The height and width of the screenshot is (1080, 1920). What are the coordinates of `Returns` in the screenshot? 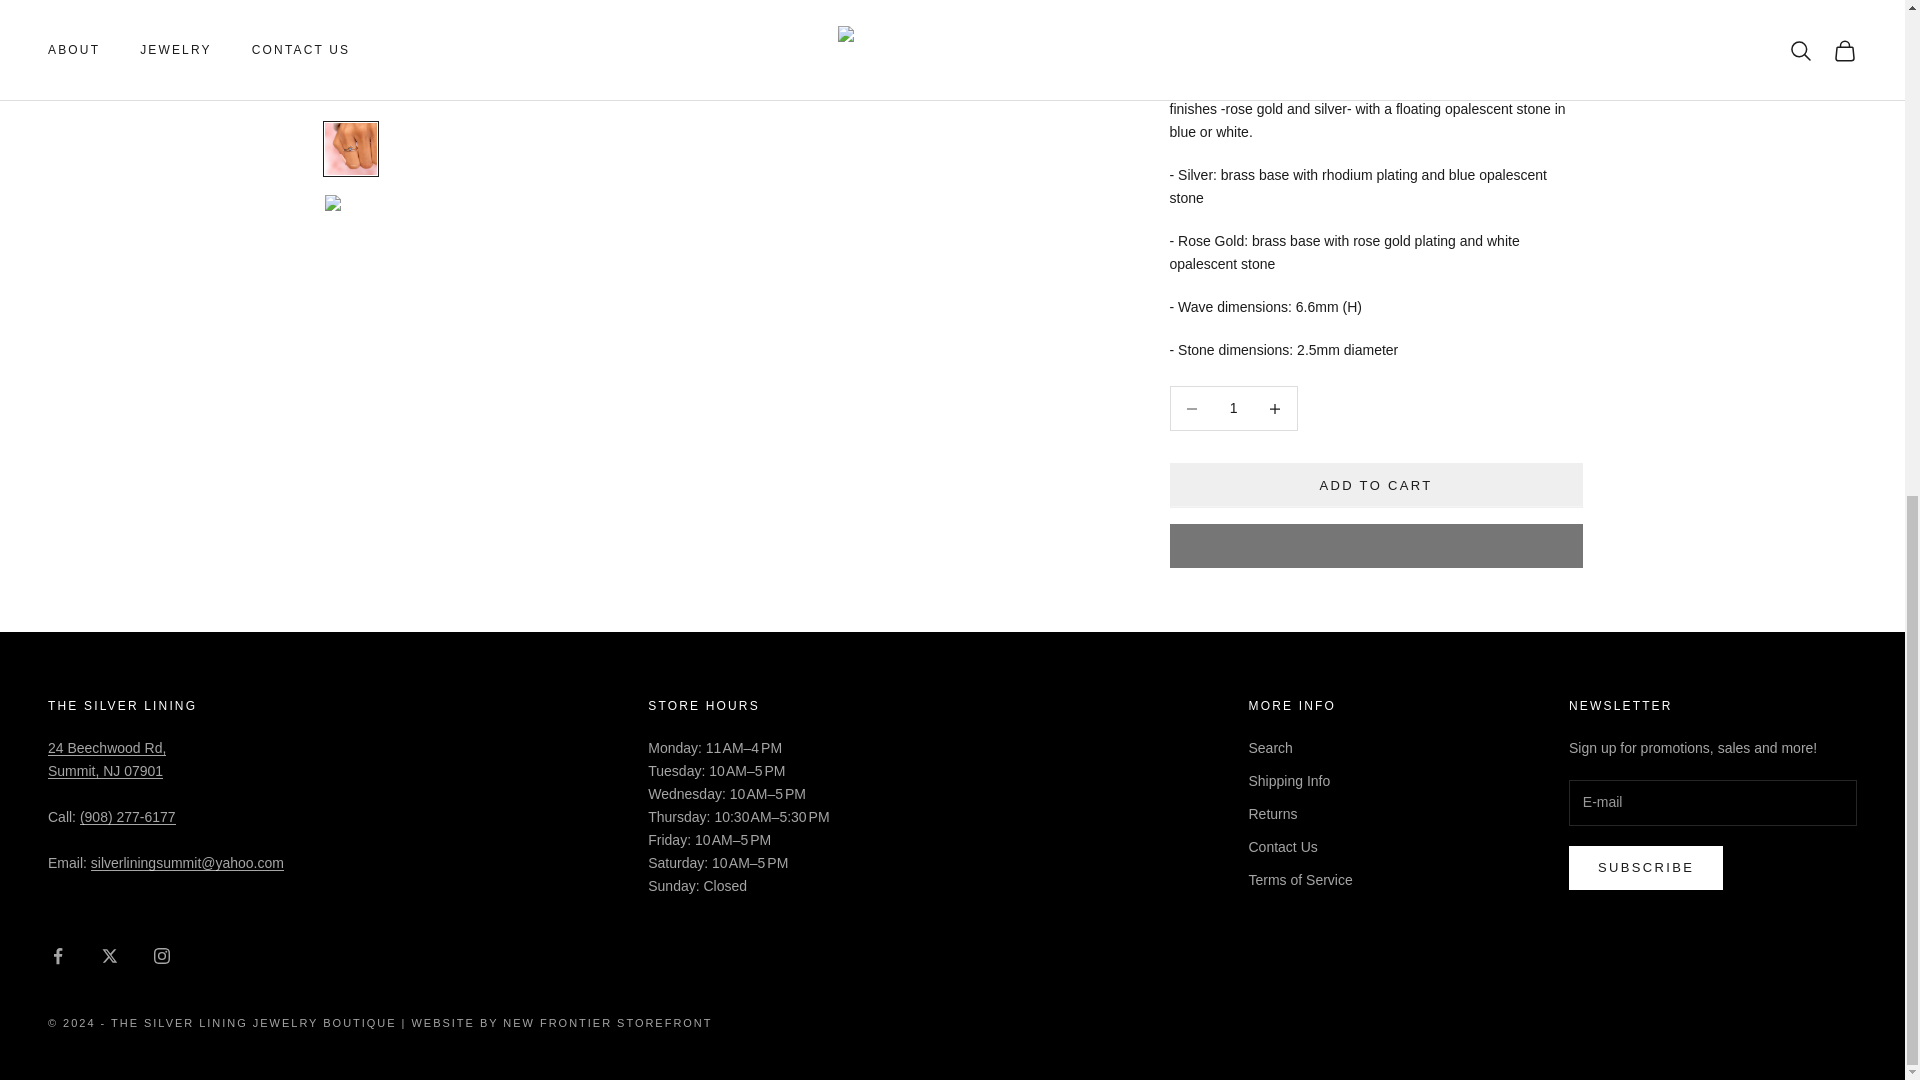 It's located at (1272, 813).